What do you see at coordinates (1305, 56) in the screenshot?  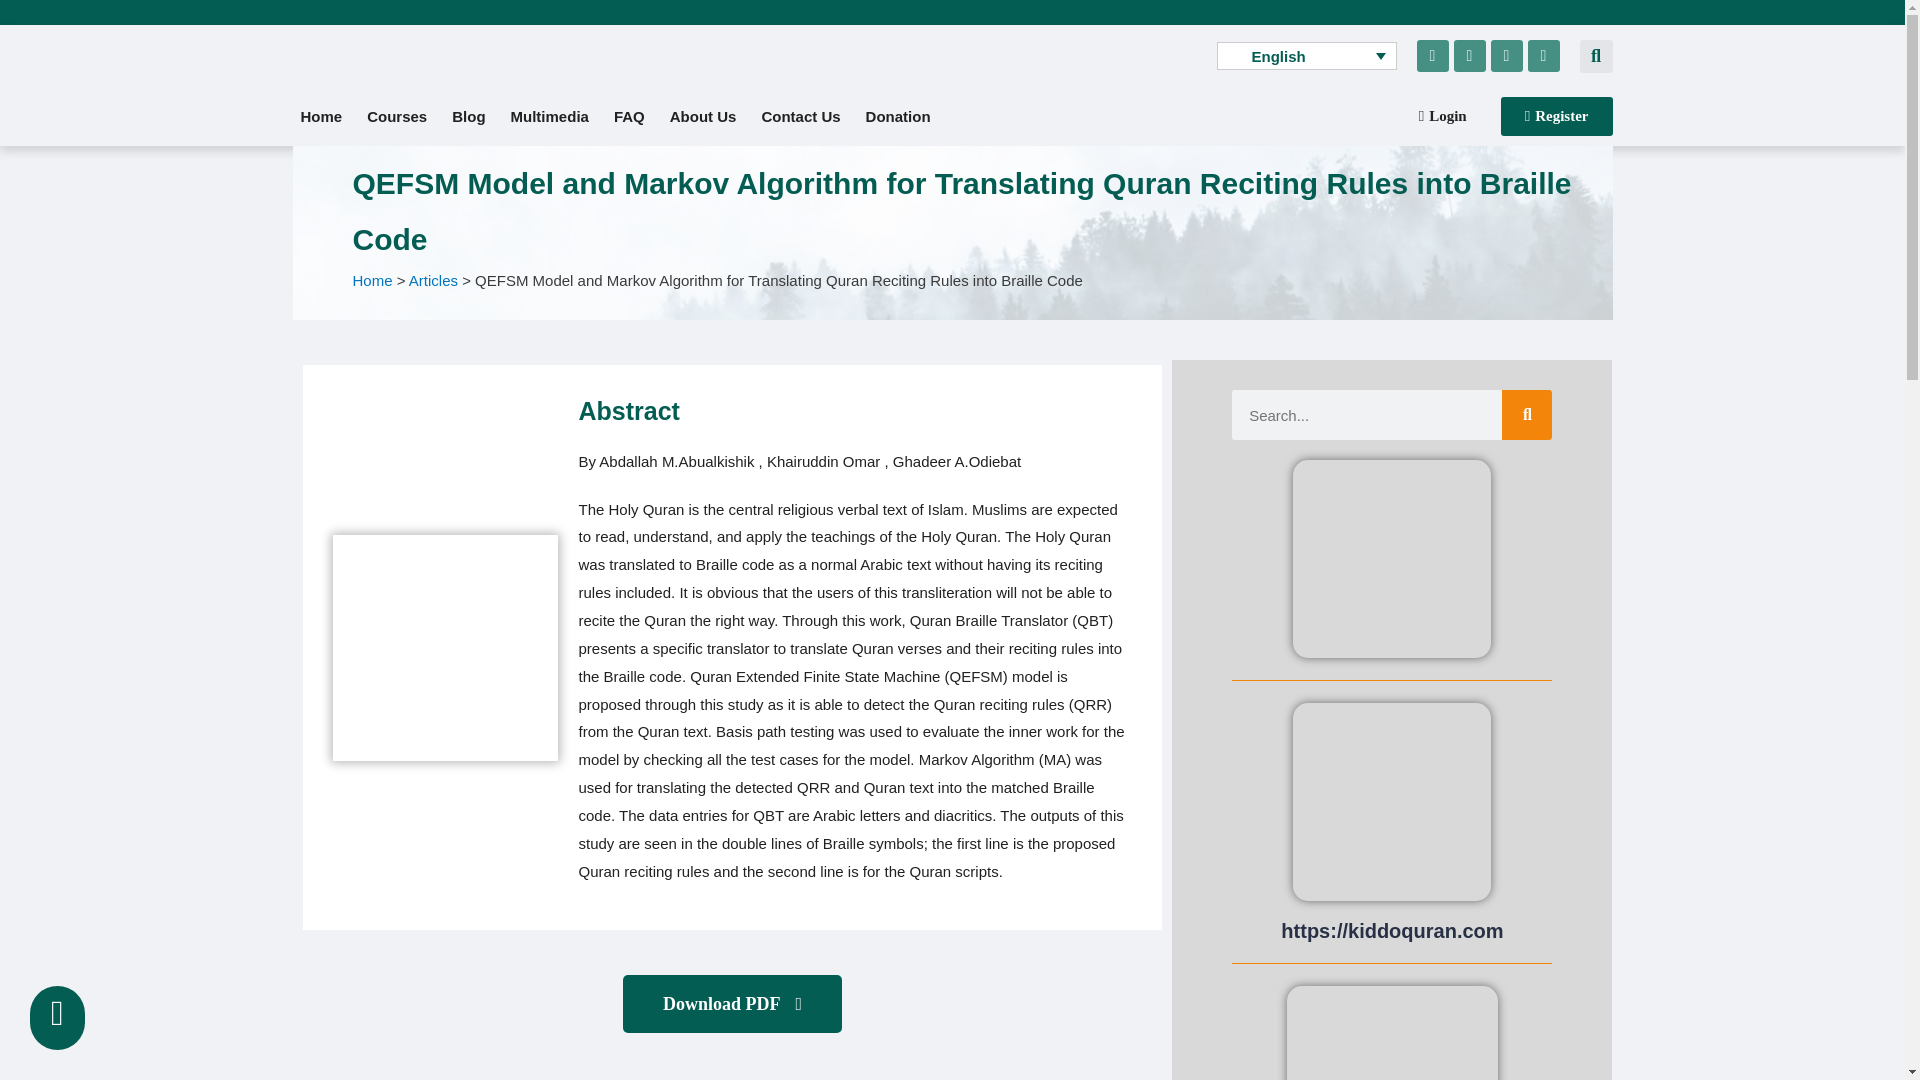 I see `English` at bounding box center [1305, 56].